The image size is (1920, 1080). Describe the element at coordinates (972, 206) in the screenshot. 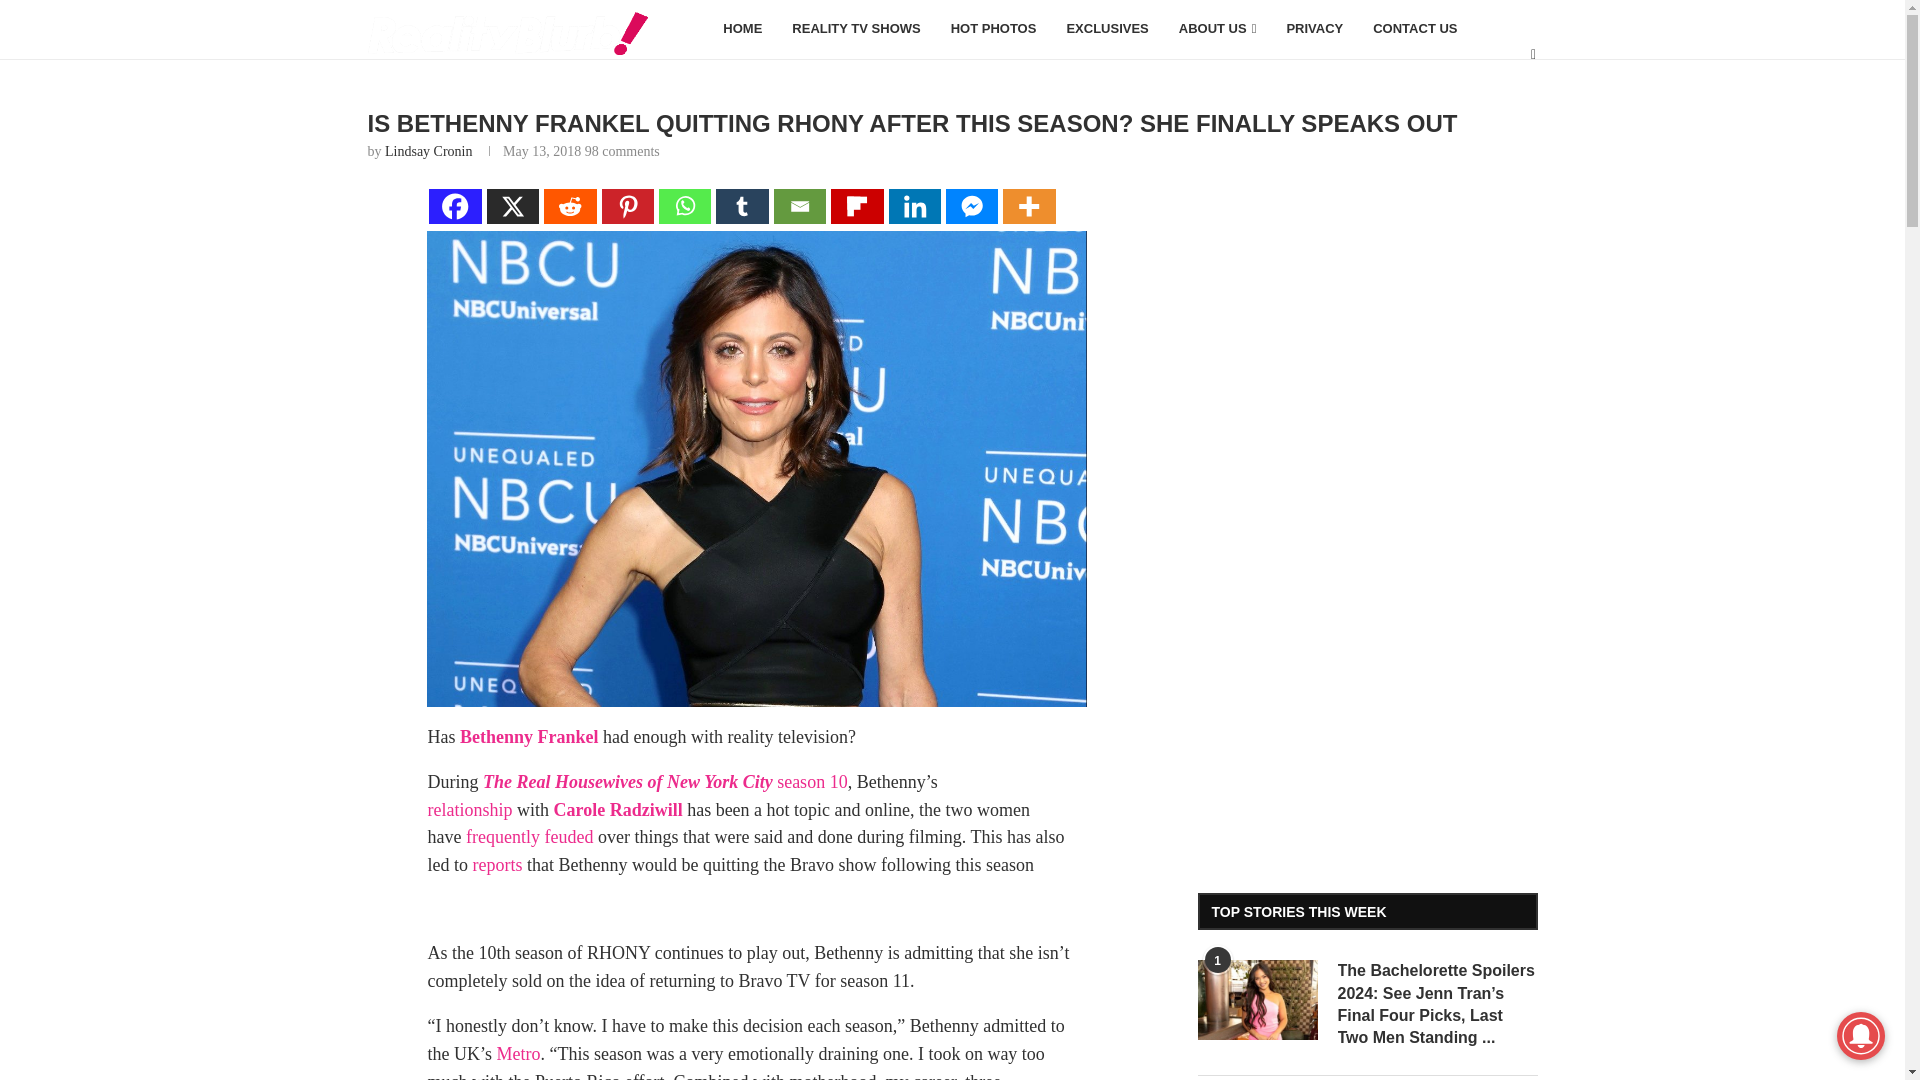

I see `Facebook Messenger` at that location.